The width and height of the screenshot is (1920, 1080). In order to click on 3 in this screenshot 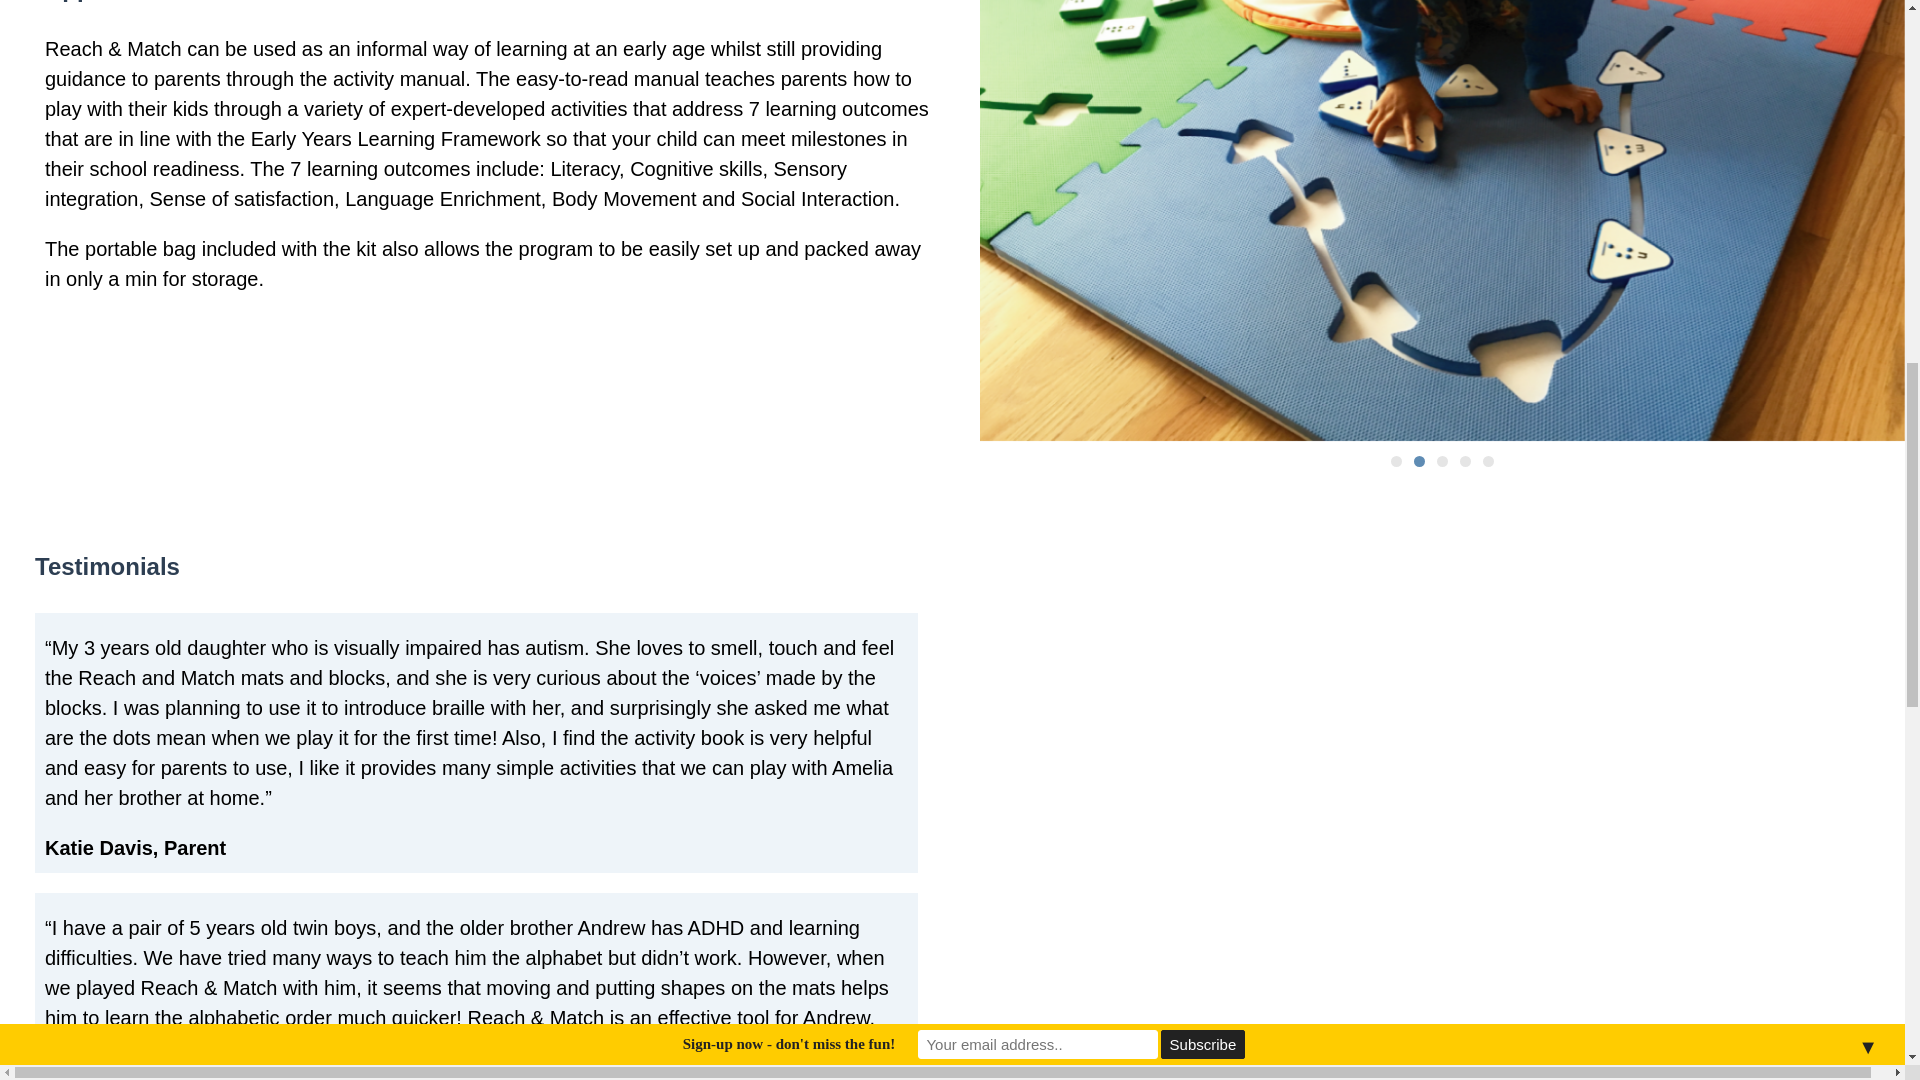, I will do `click(1442, 460)`.